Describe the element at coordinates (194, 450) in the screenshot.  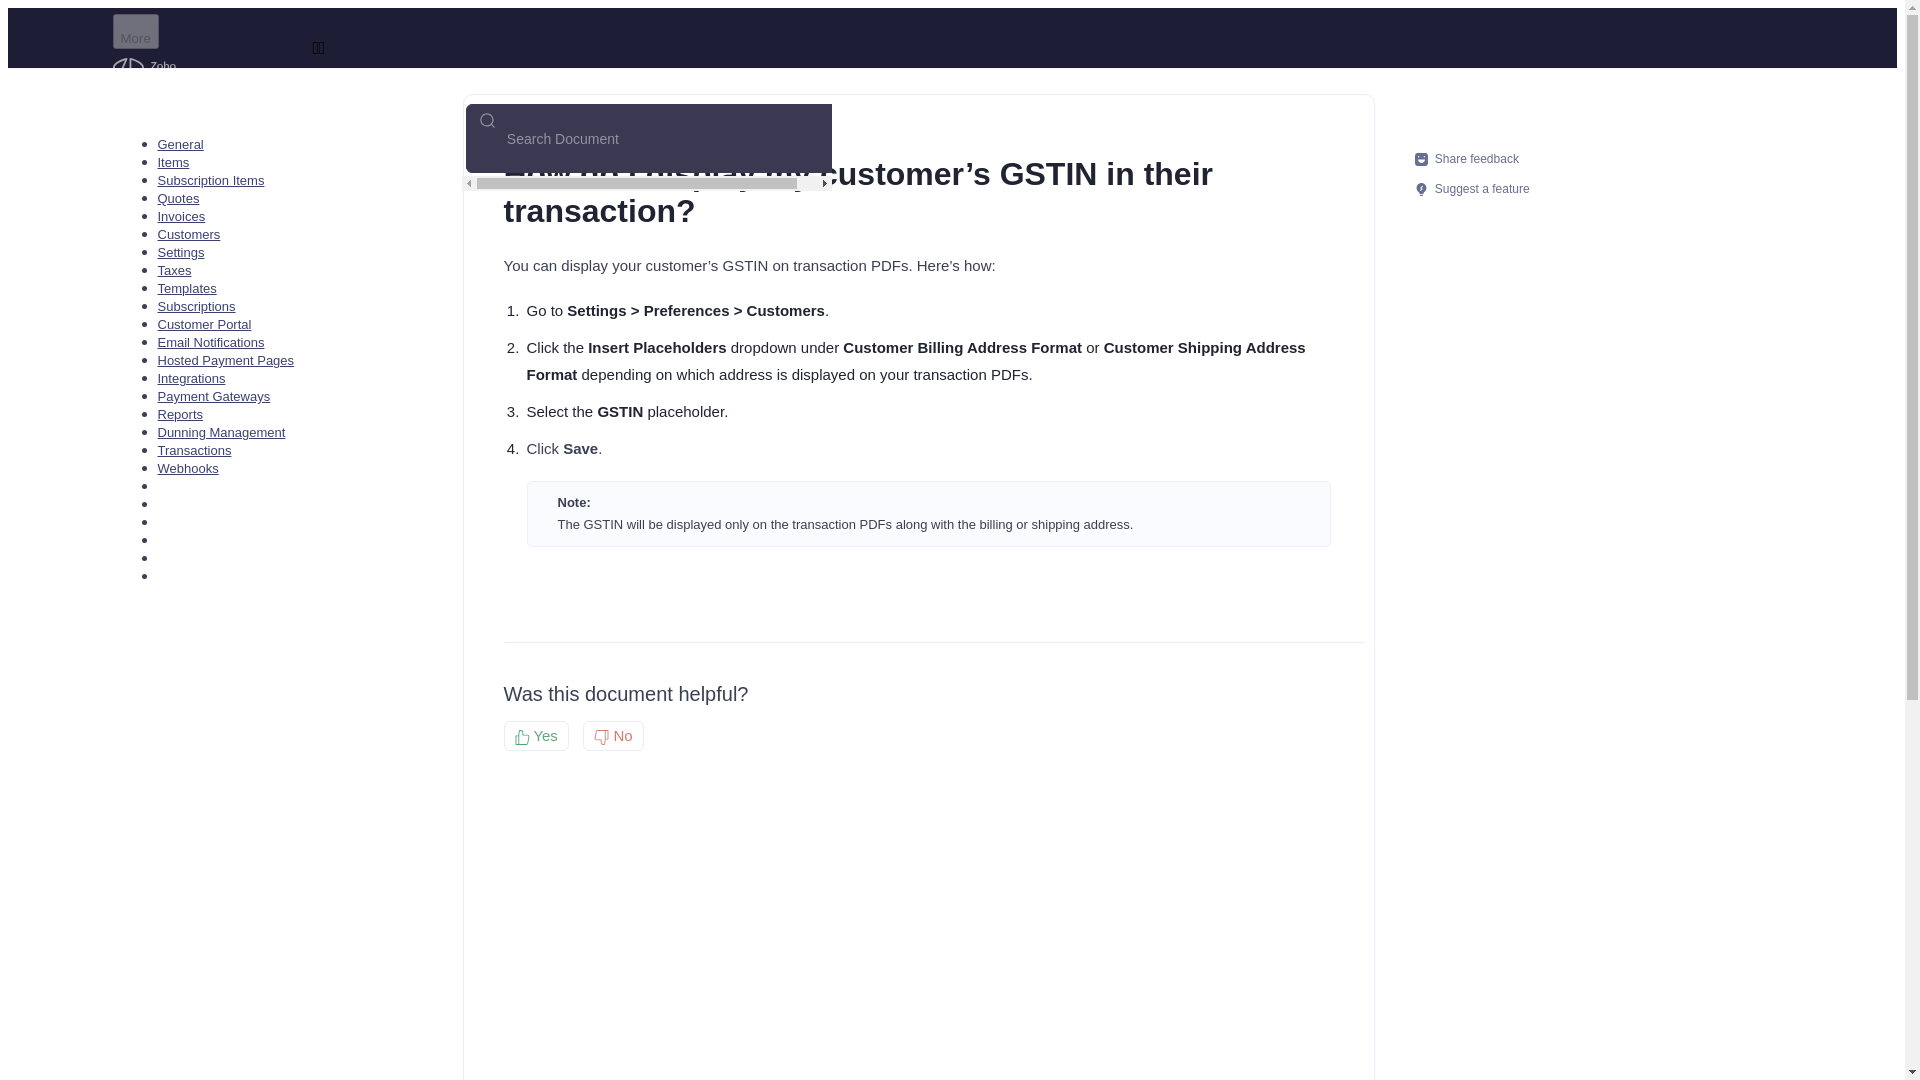
I see `Transactions` at that location.